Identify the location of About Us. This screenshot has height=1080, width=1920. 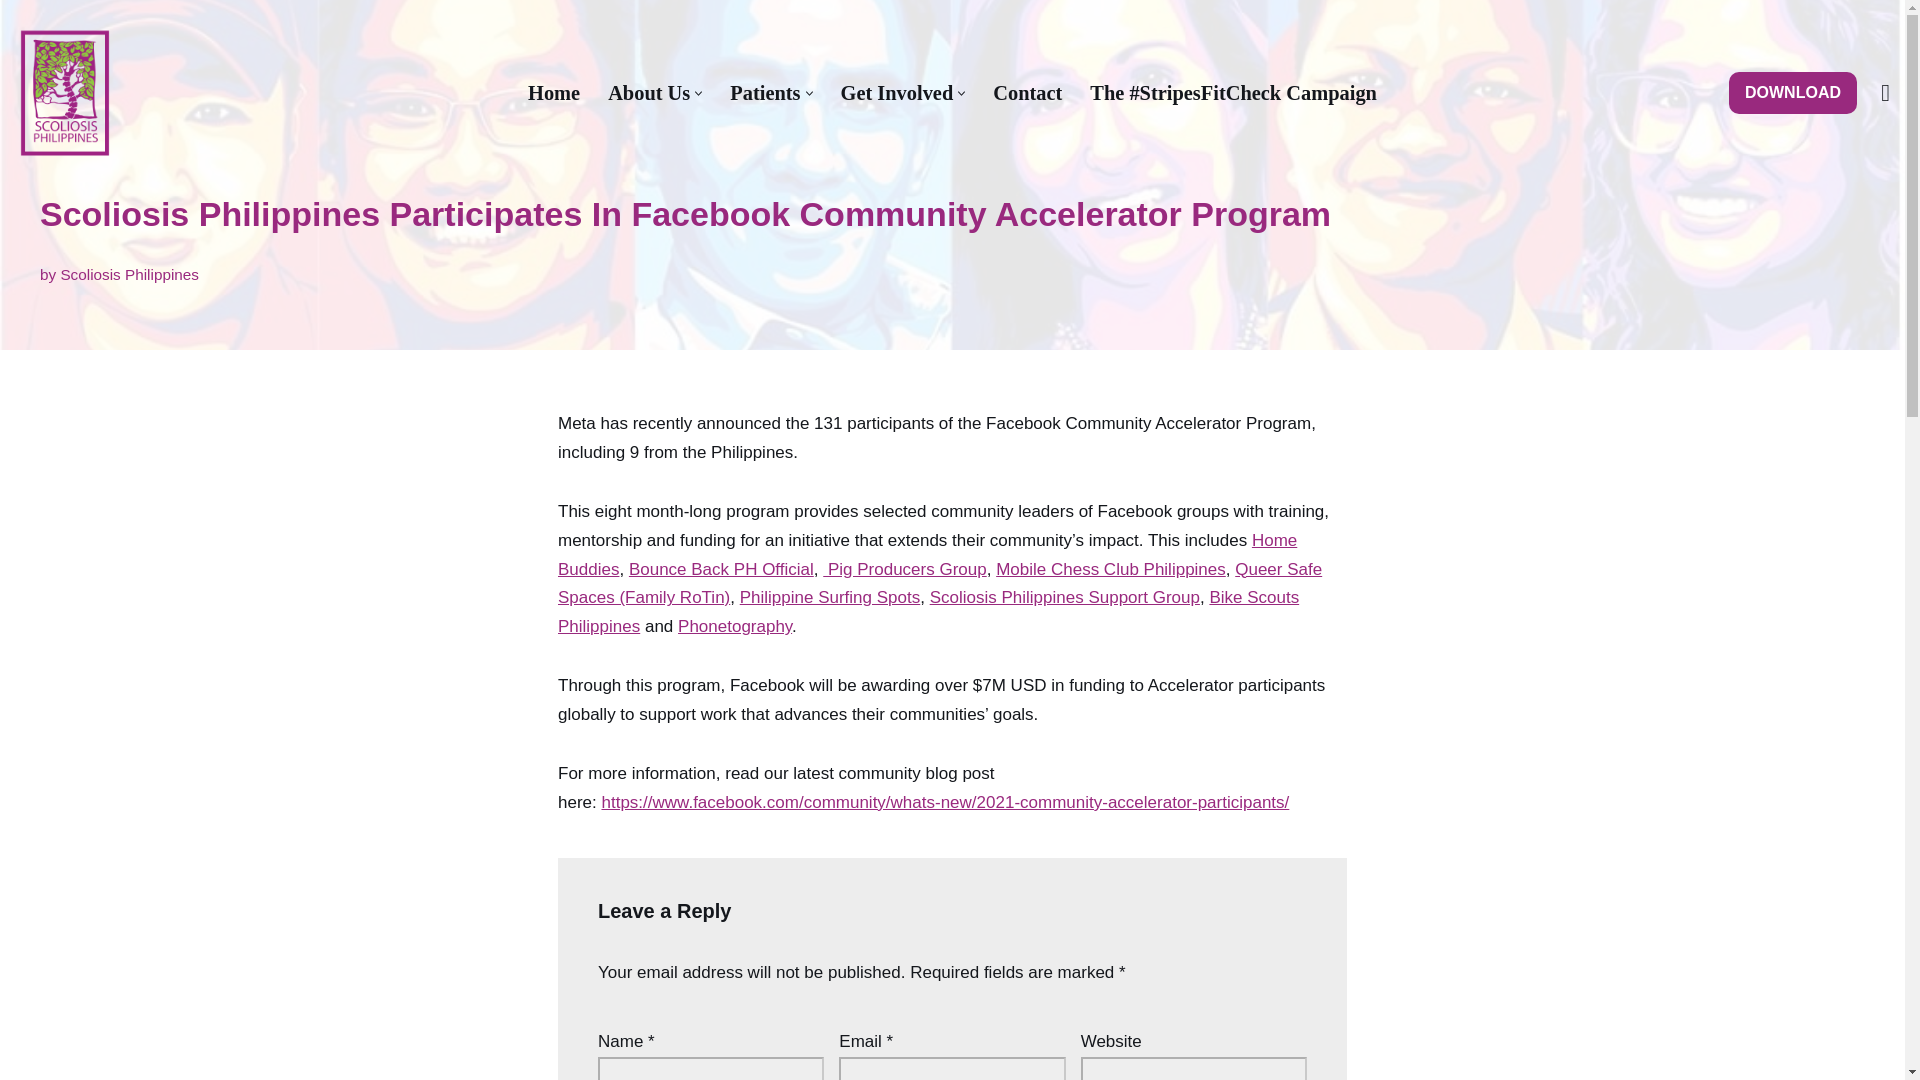
(648, 92).